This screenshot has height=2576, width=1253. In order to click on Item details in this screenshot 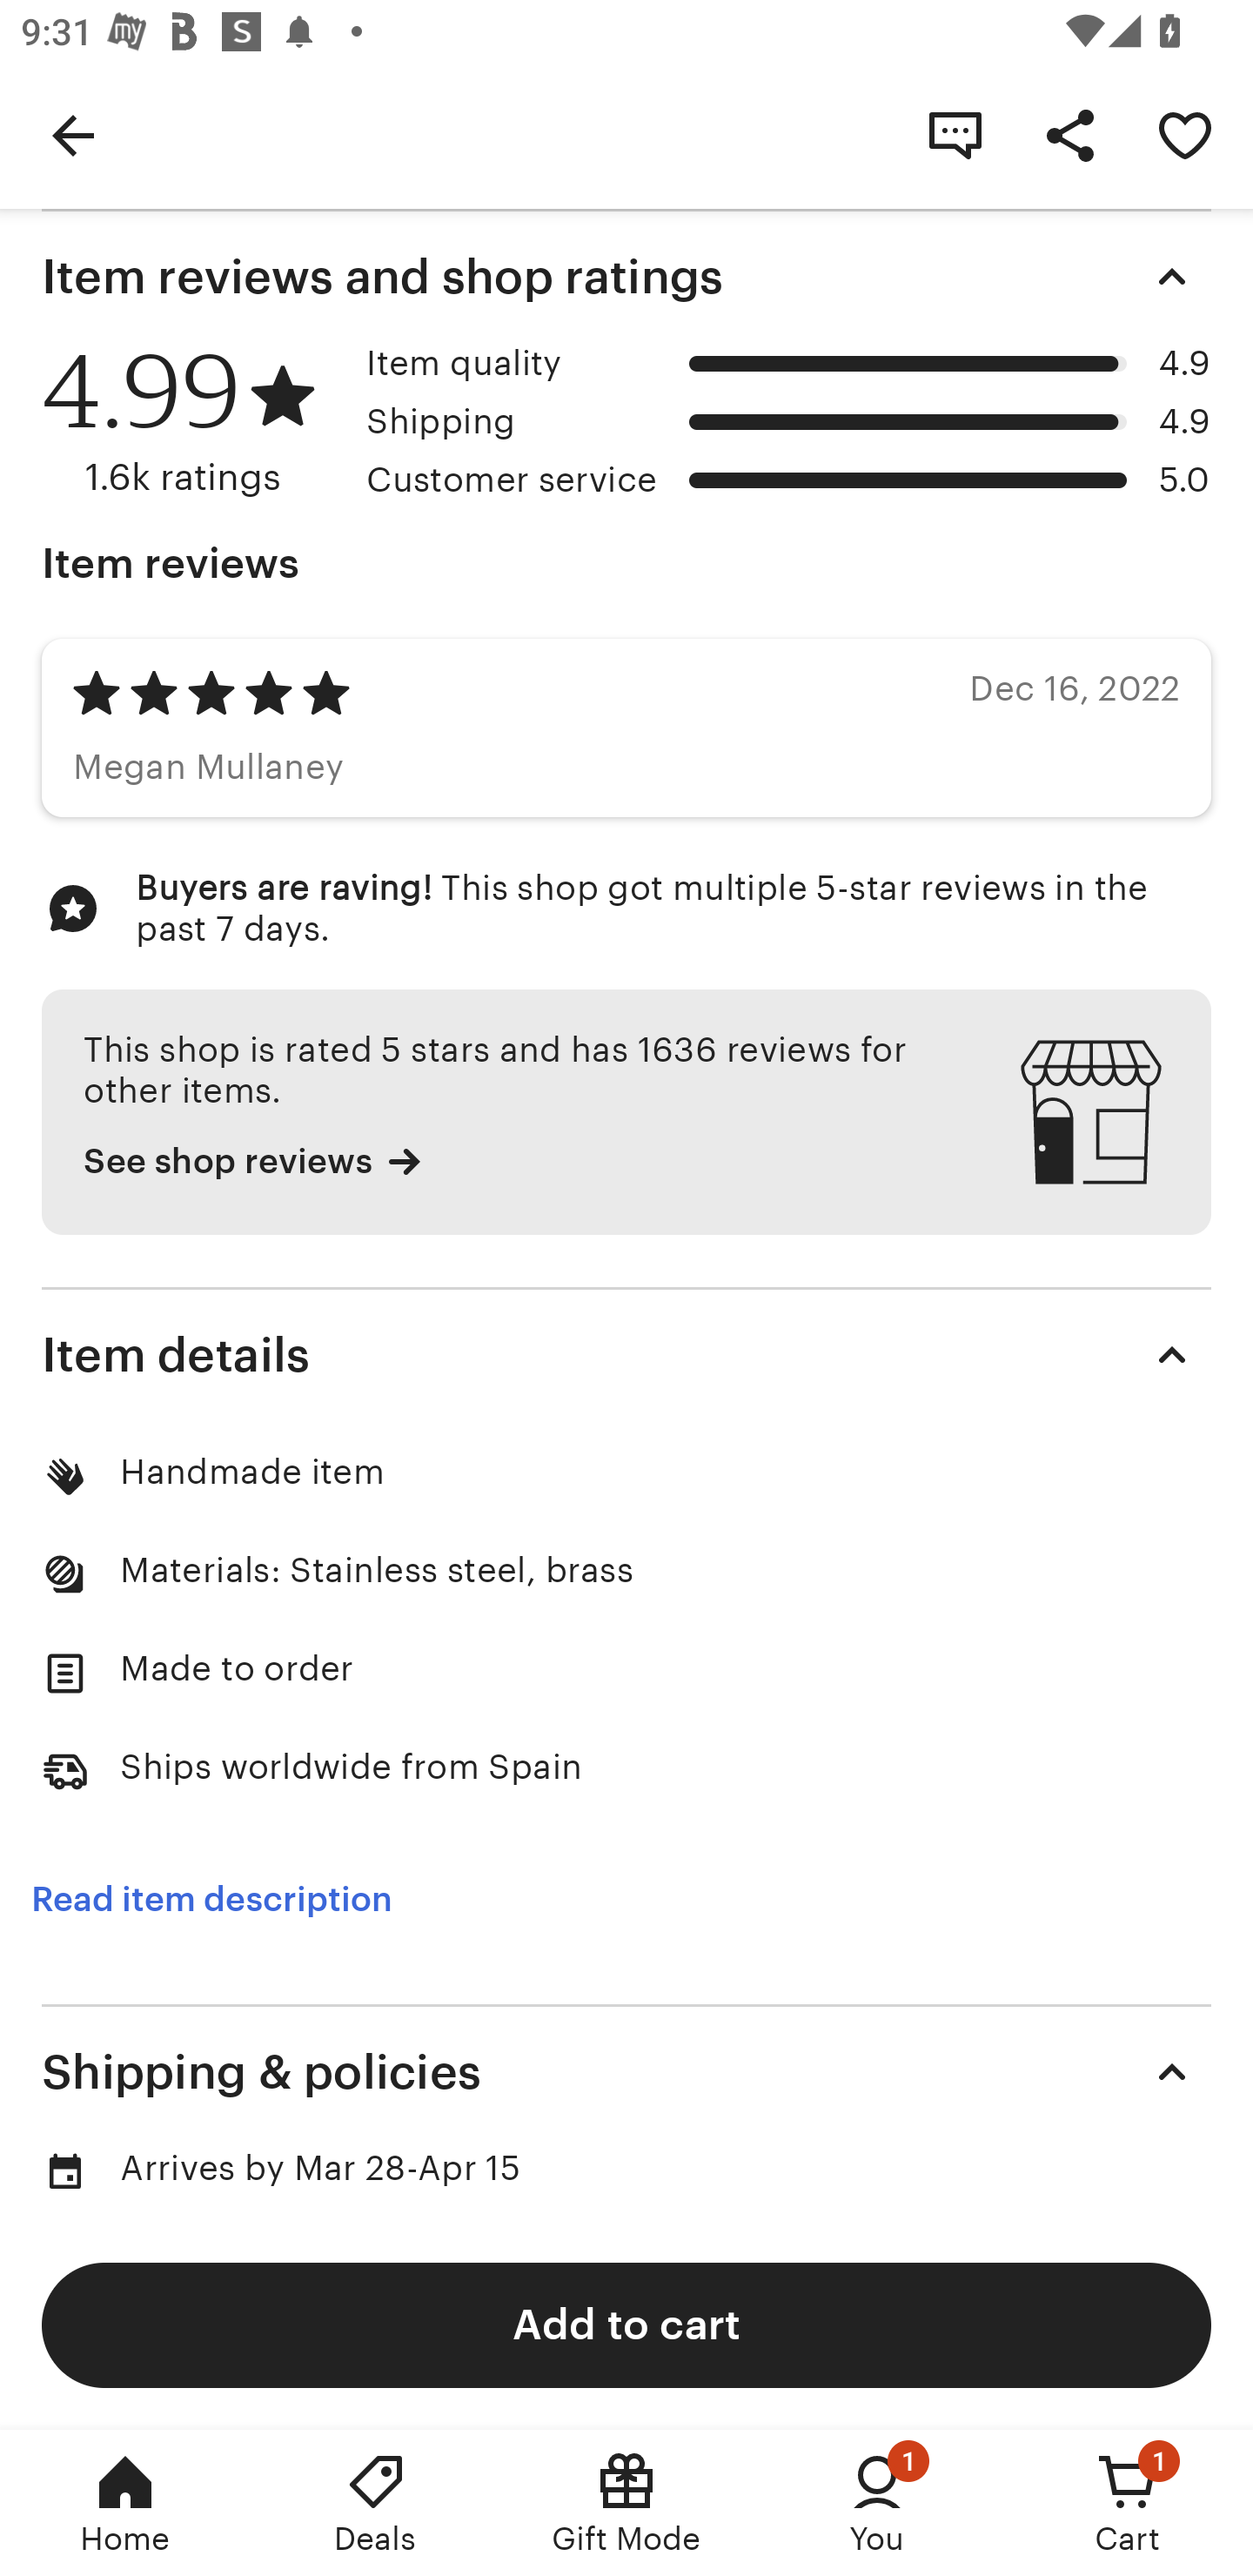, I will do `click(626, 1354)`.